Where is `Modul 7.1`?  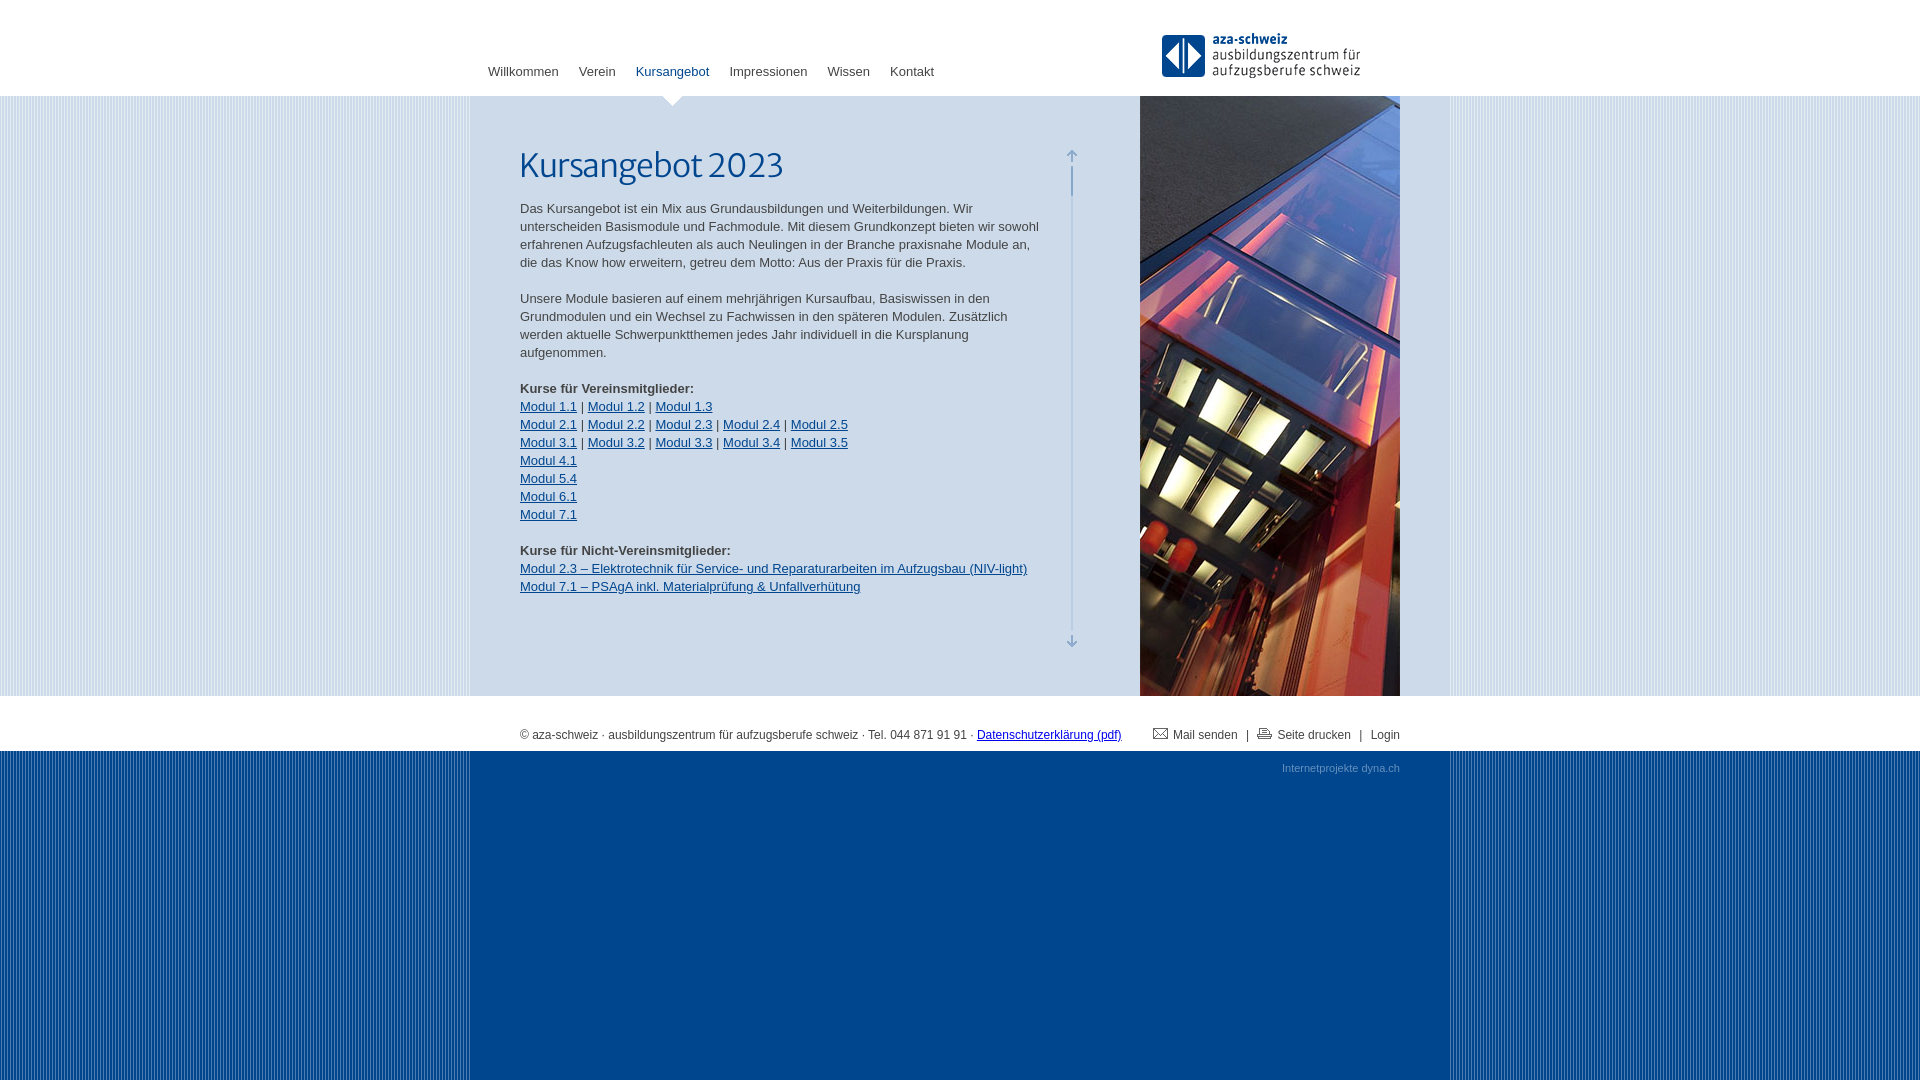
Modul 7.1 is located at coordinates (548, 514).